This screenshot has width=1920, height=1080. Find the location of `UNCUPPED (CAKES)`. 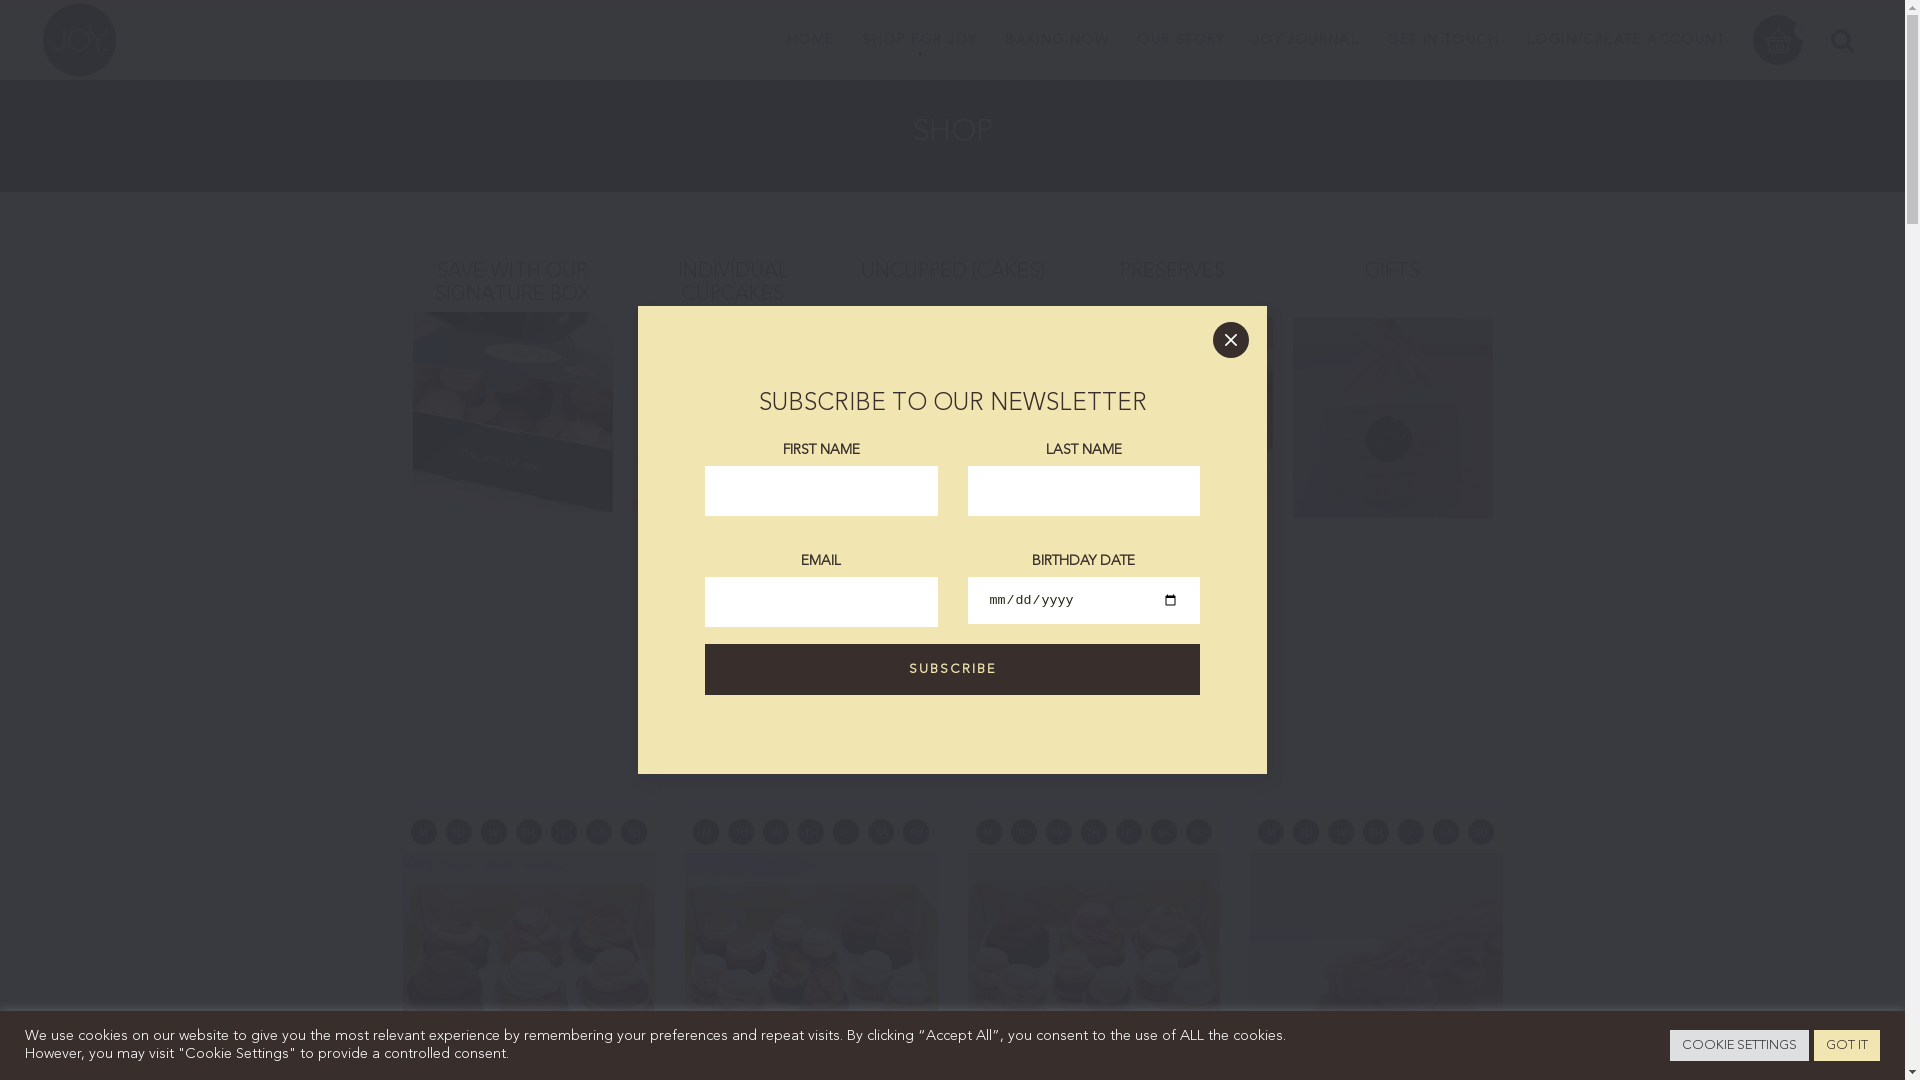

UNCUPPED (CAKES) is located at coordinates (952, 390).